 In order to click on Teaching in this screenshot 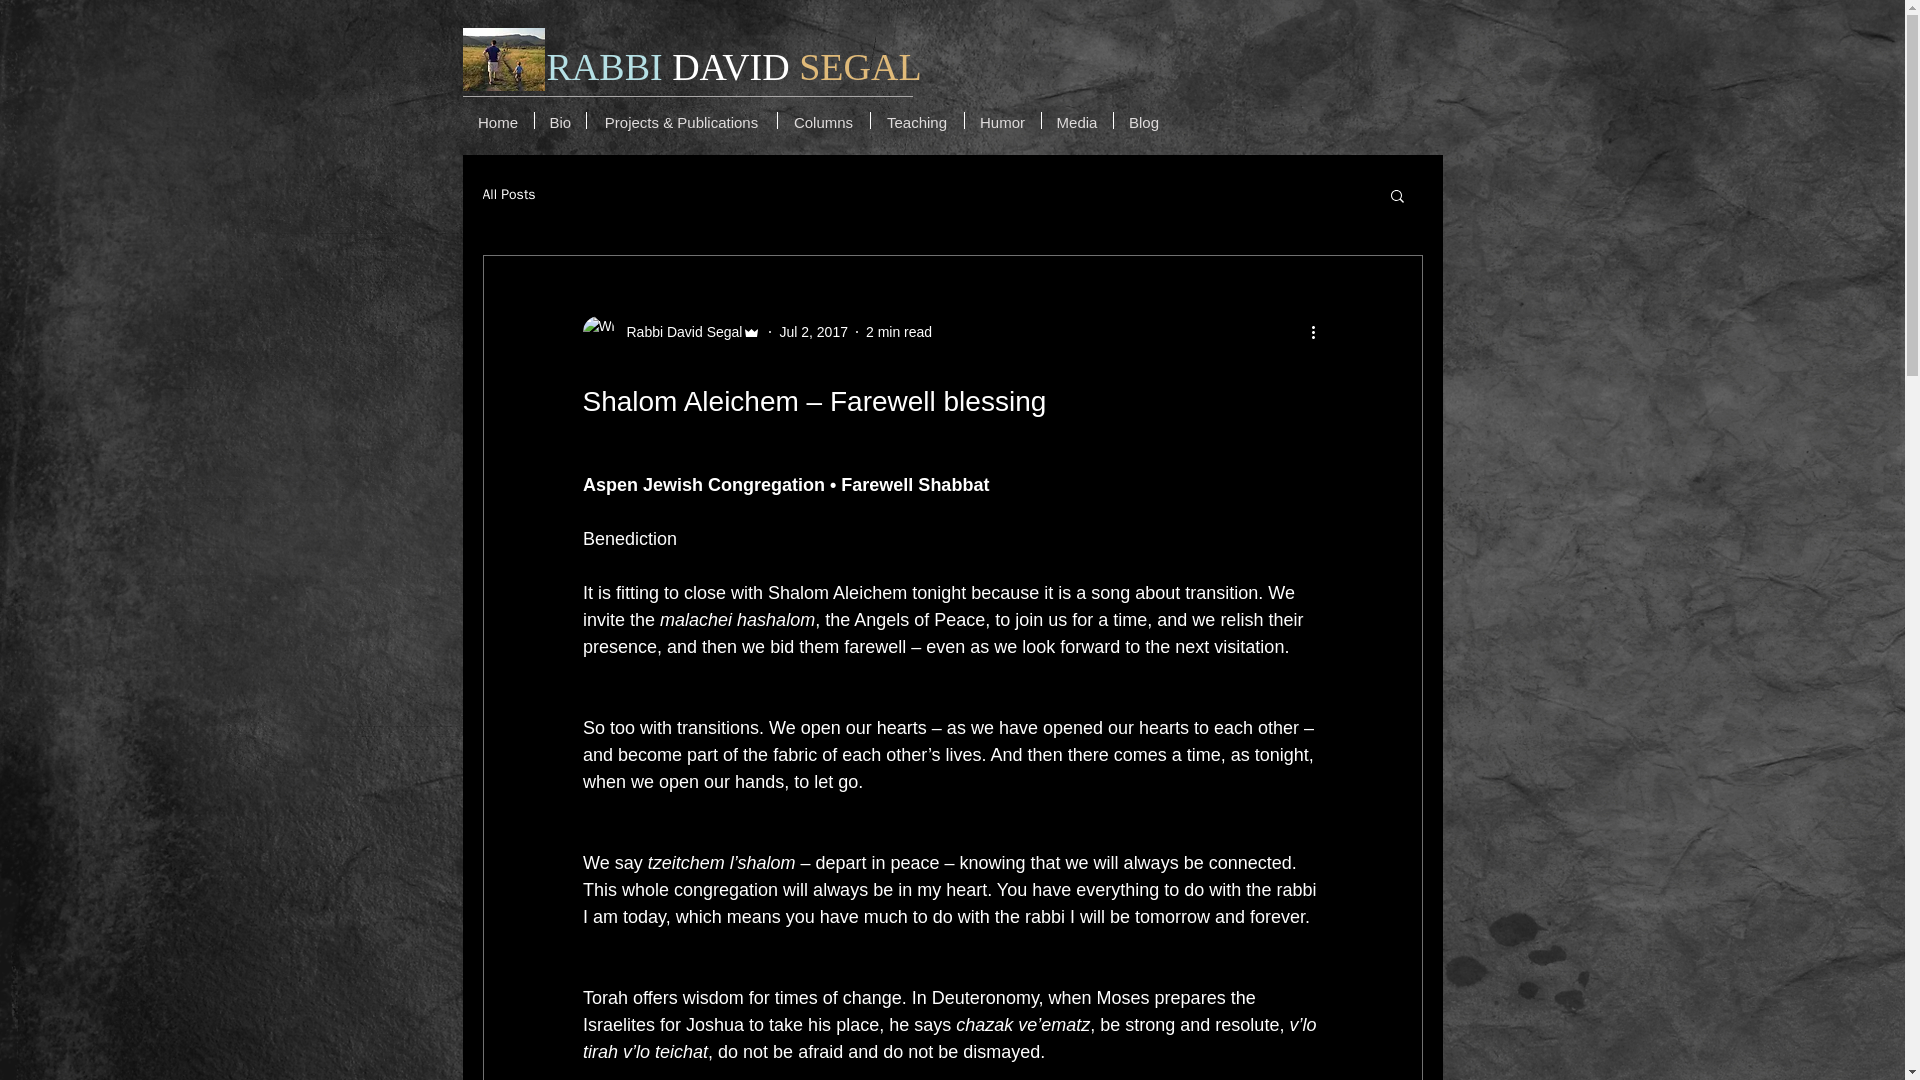, I will do `click(916, 120)`.